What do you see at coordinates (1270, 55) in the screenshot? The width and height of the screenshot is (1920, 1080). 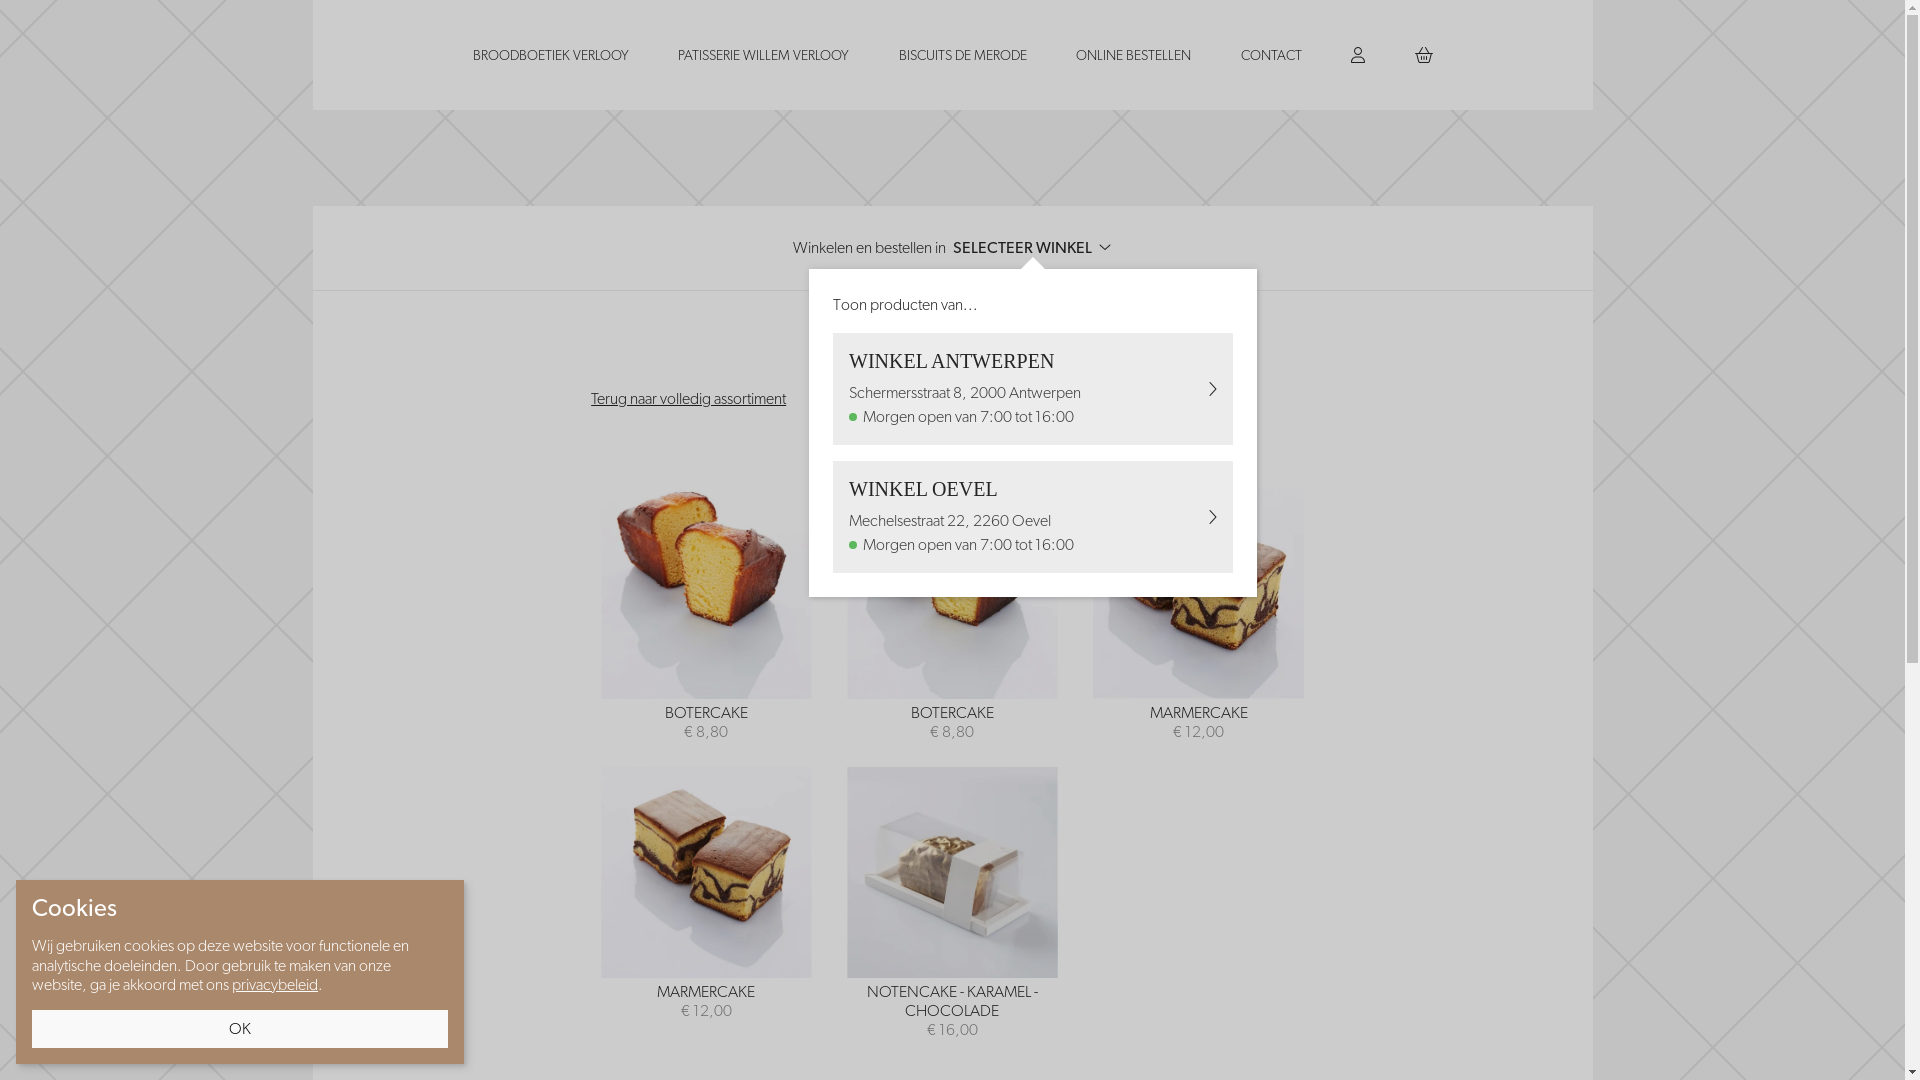 I see `CONTACT` at bounding box center [1270, 55].